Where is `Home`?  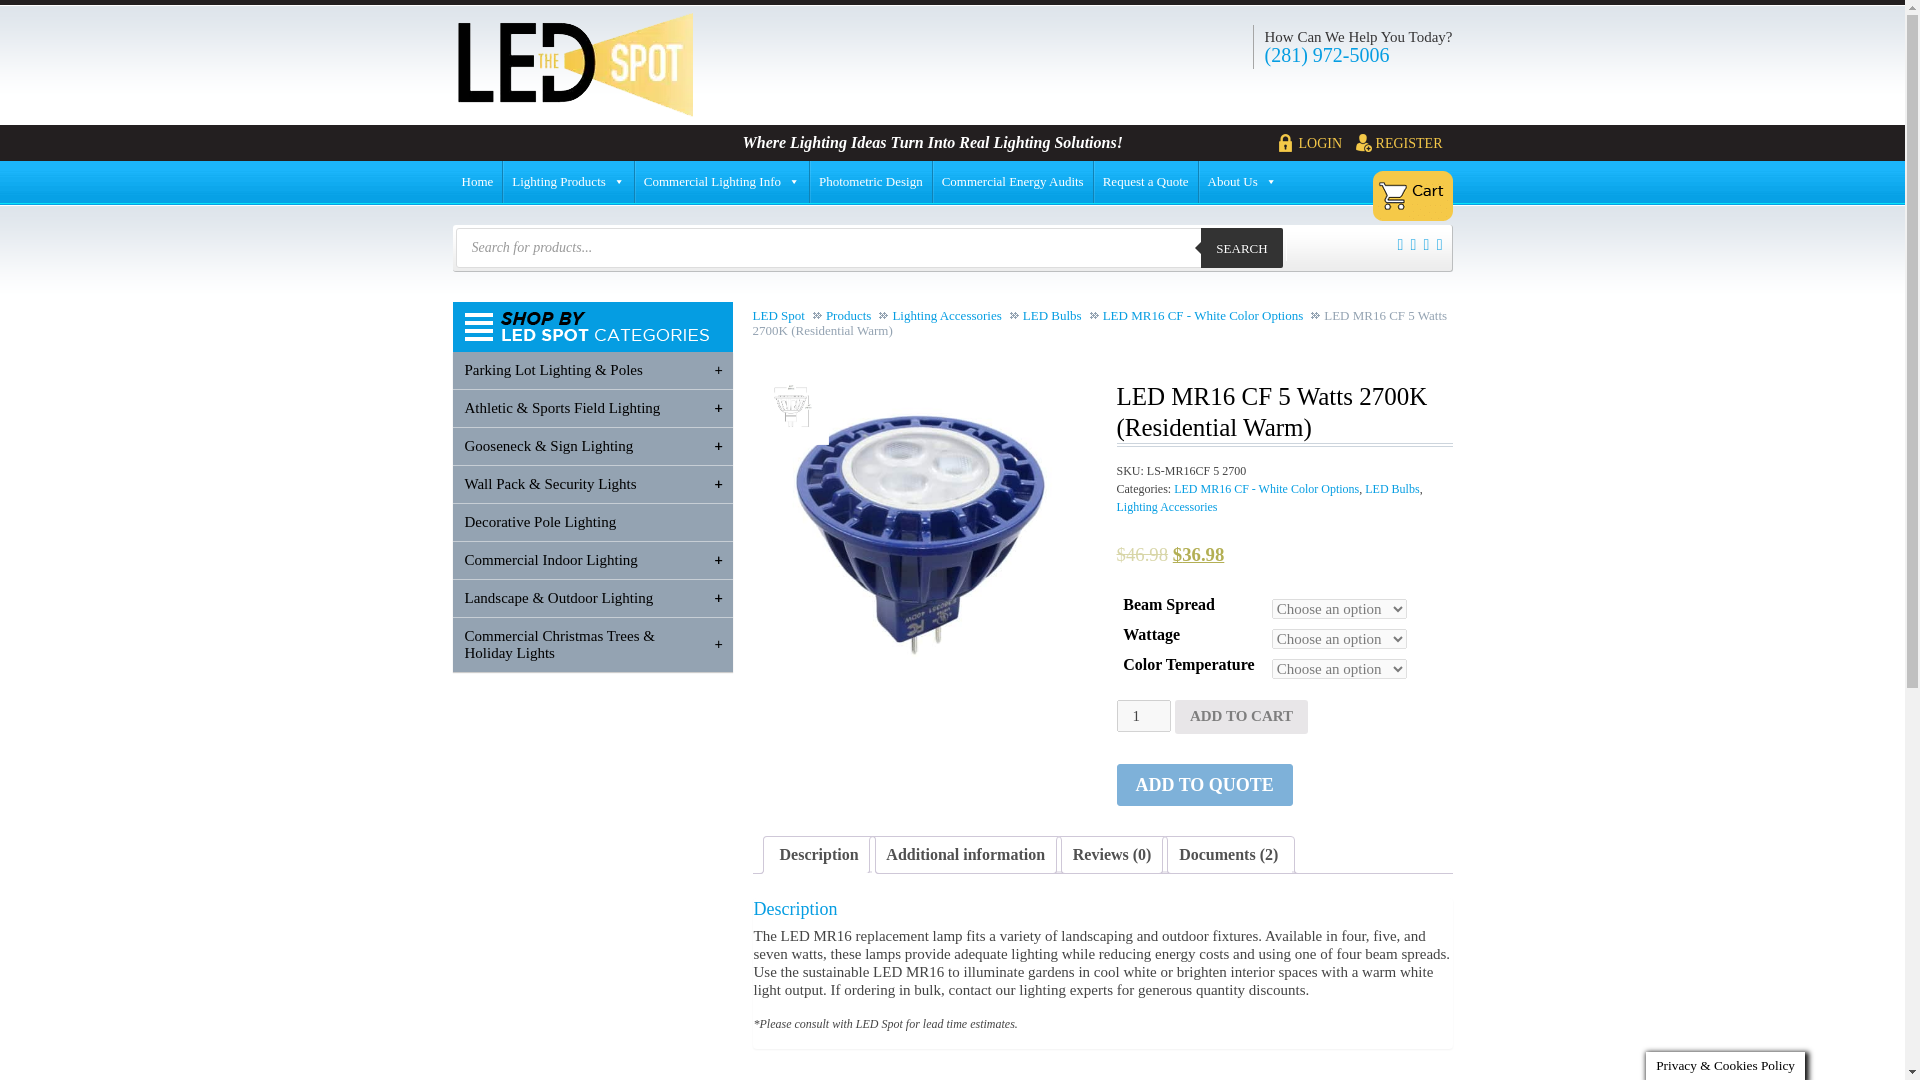 Home is located at coordinates (476, 182).